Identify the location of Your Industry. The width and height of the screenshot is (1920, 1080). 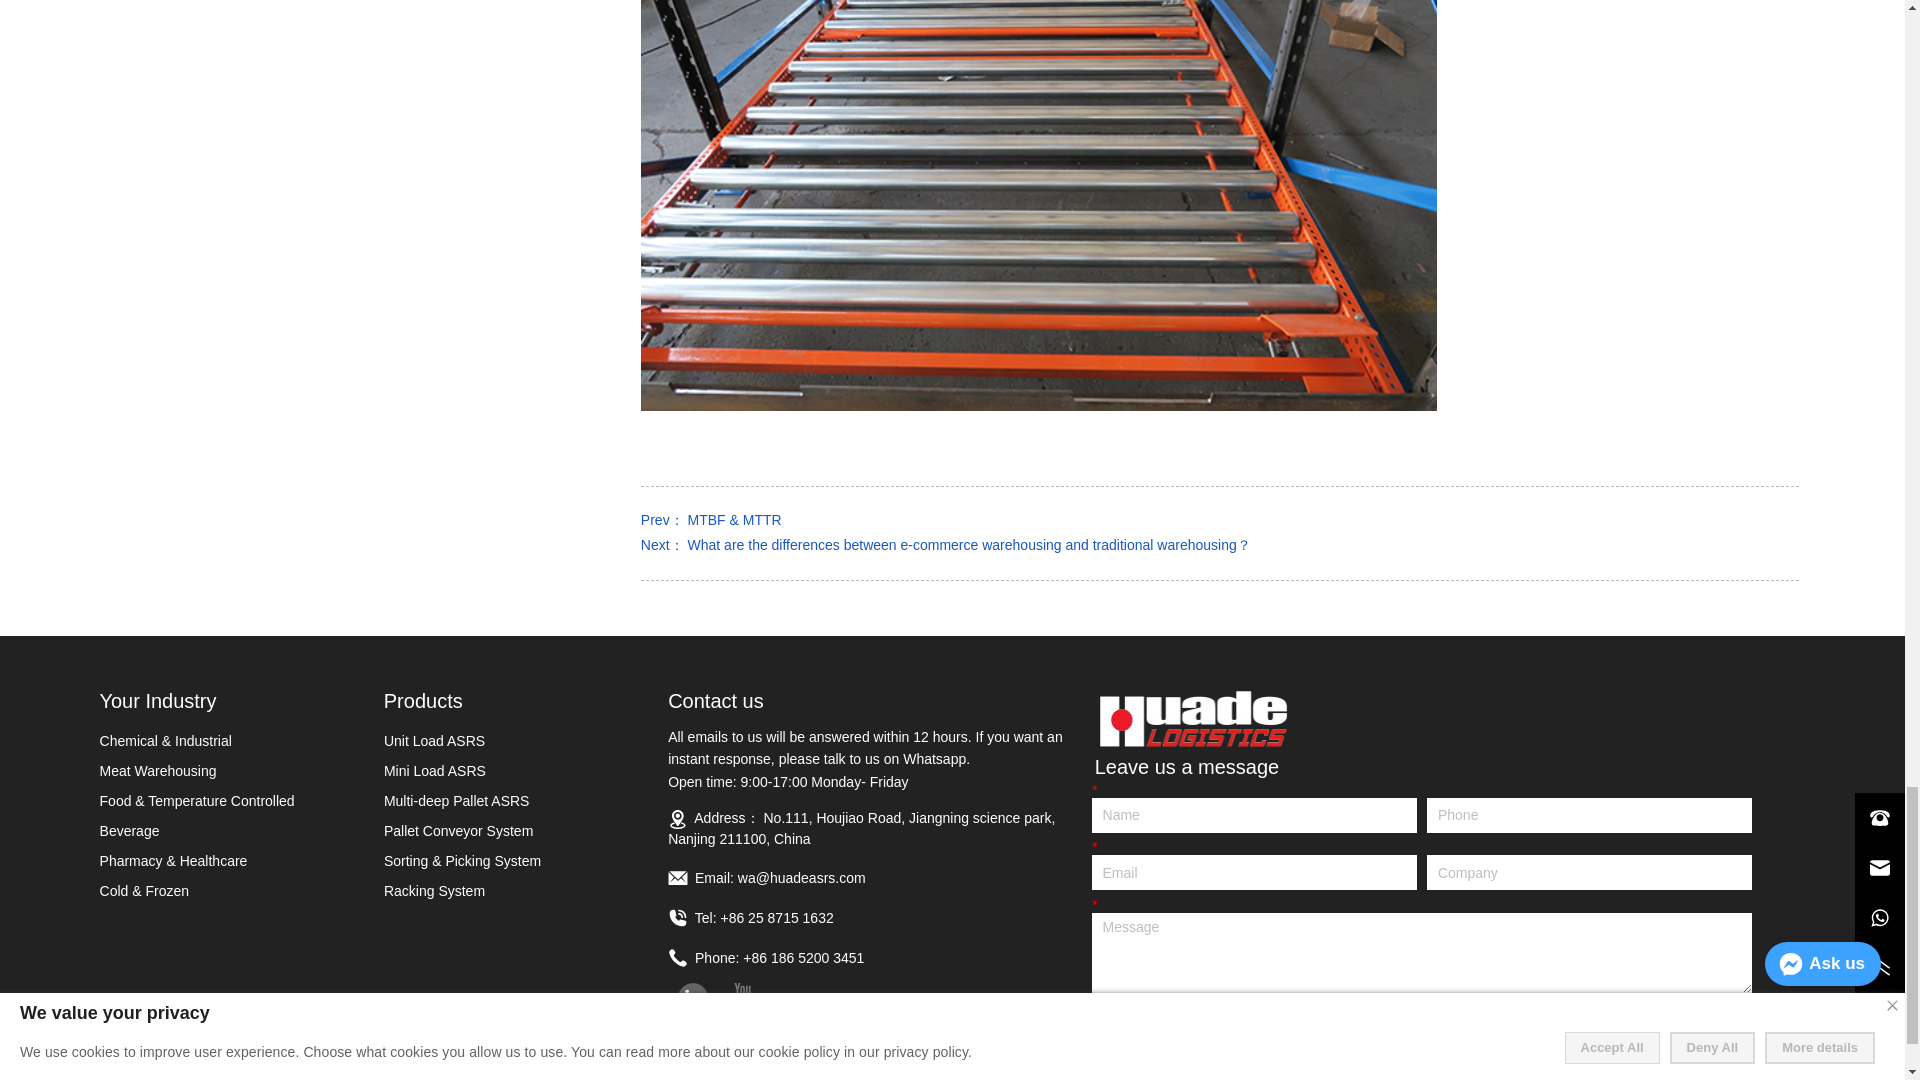
(240, 700).